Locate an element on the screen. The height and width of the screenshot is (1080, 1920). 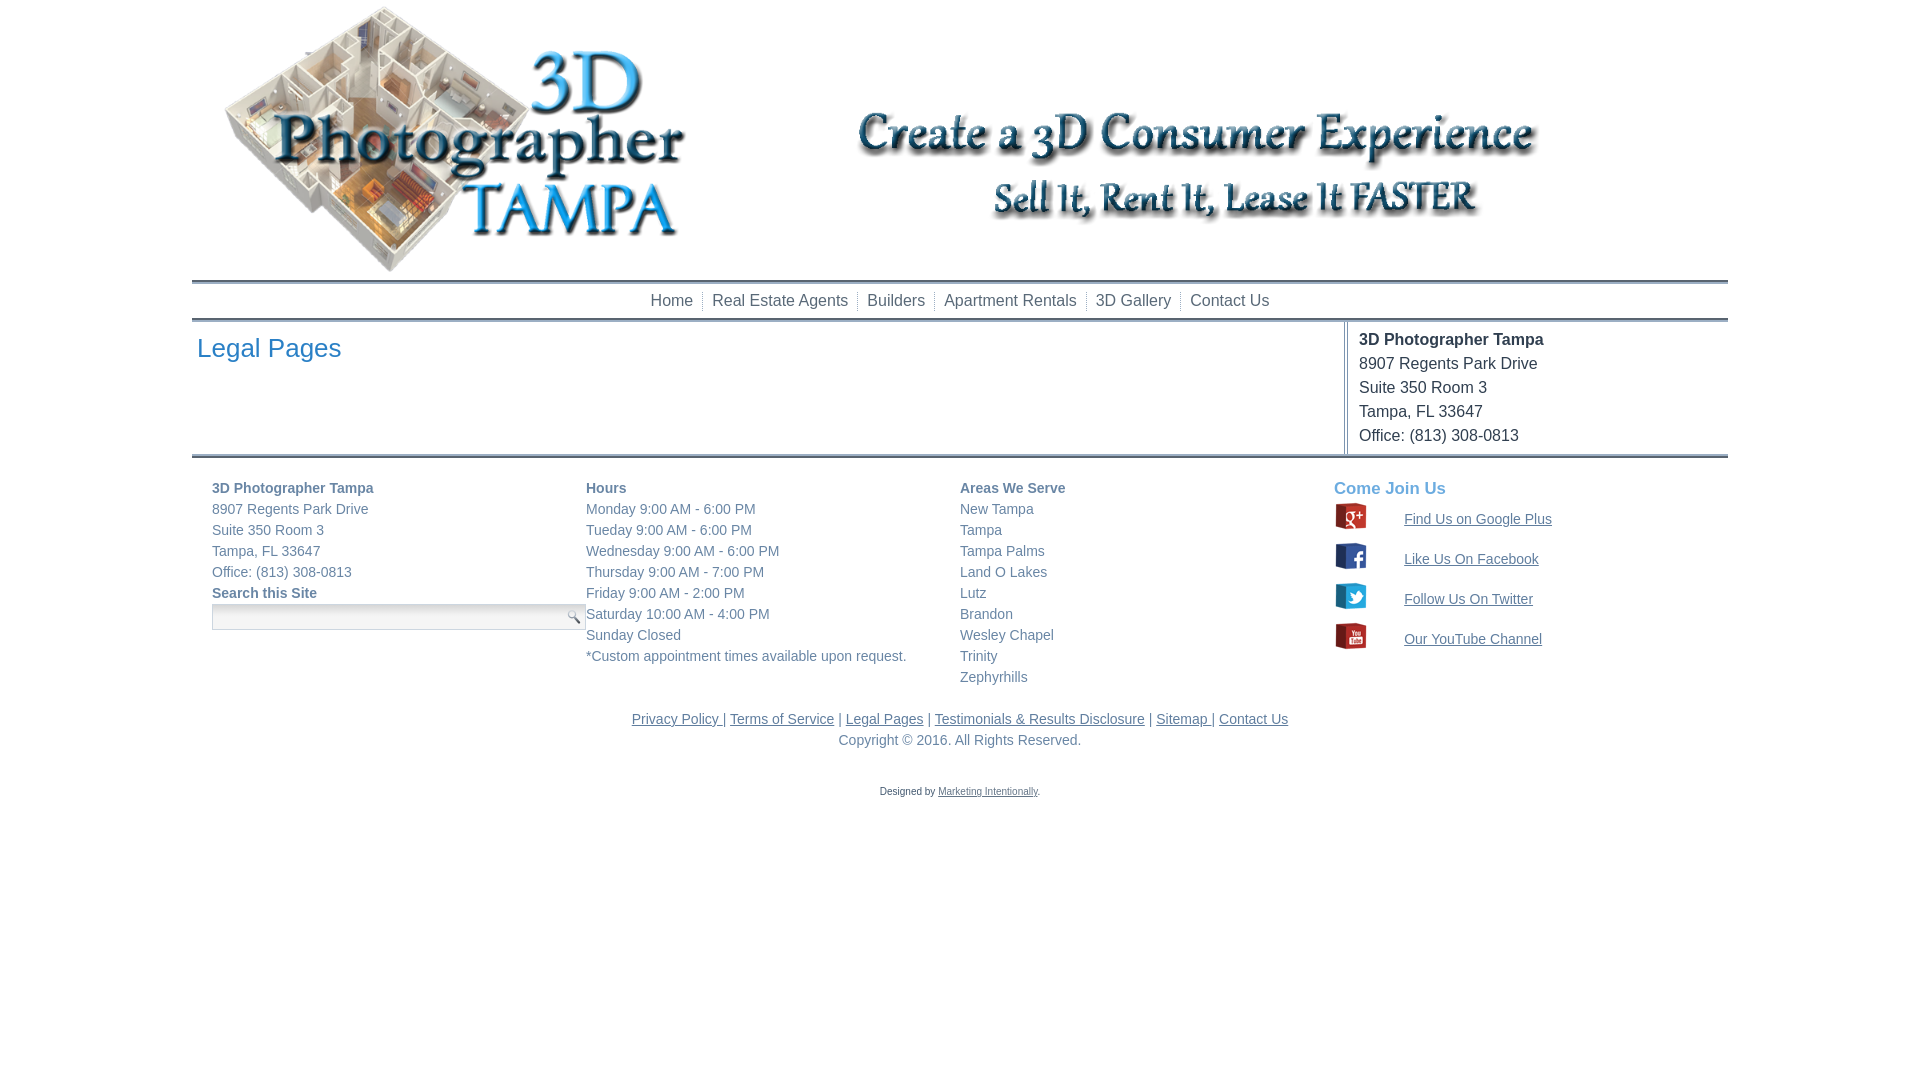
YouTube is located at coordinates (1351, 636).